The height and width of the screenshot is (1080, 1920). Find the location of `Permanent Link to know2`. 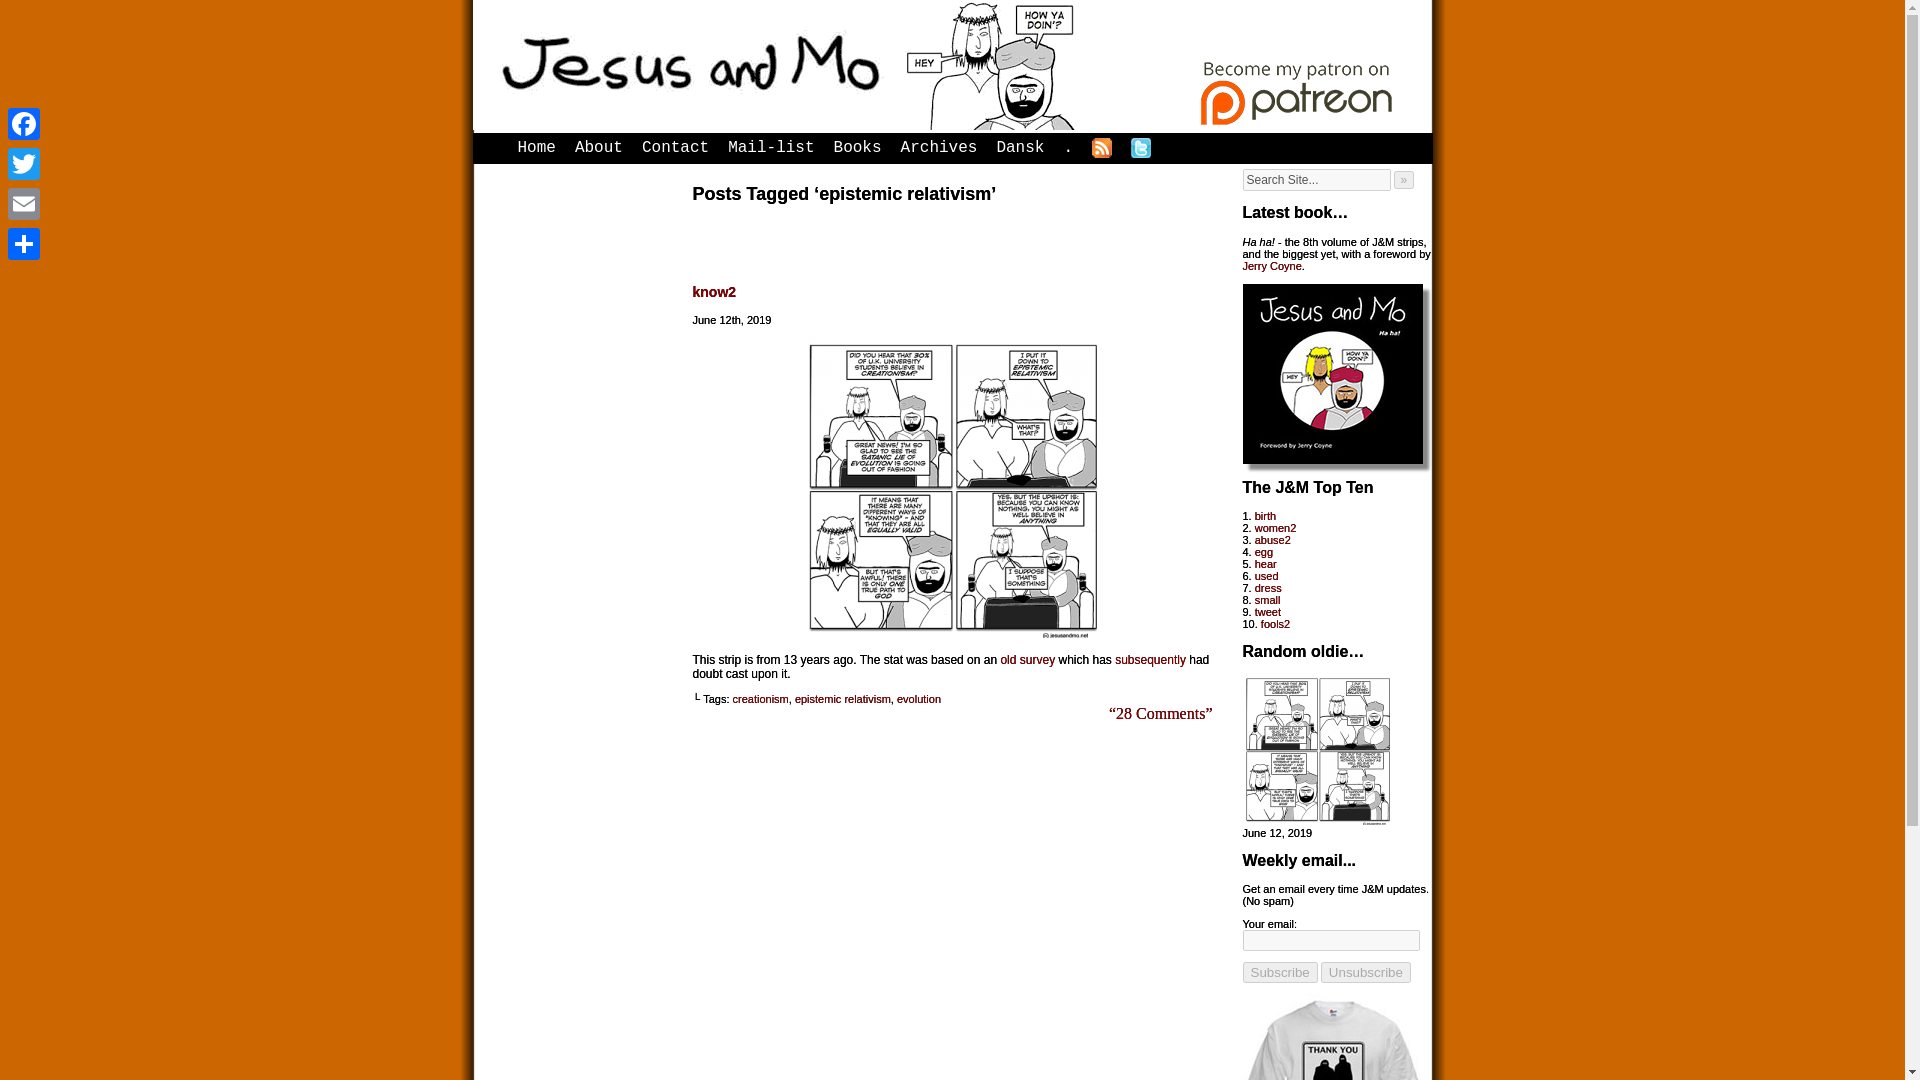

Permanent Link to know2 is located at coordinates (1317, 821).